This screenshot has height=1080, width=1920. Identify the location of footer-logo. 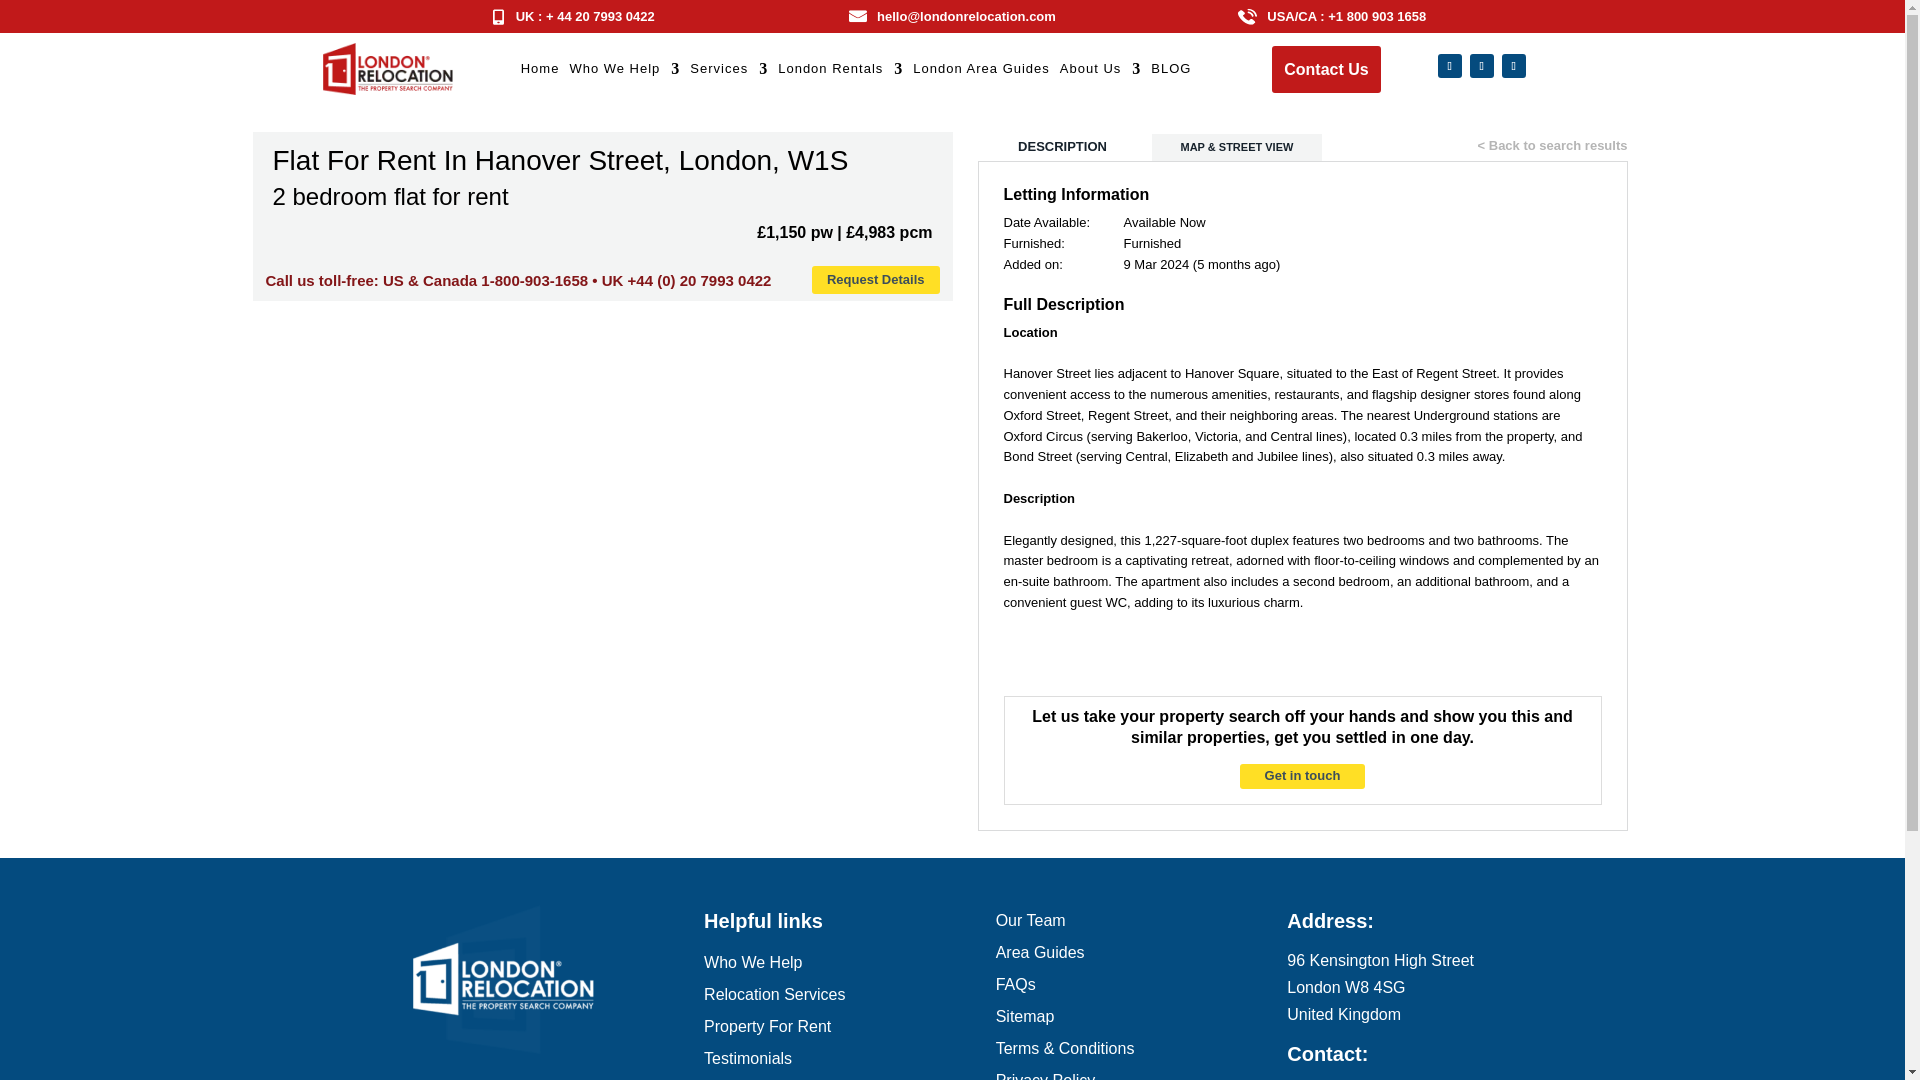
(502, 978).